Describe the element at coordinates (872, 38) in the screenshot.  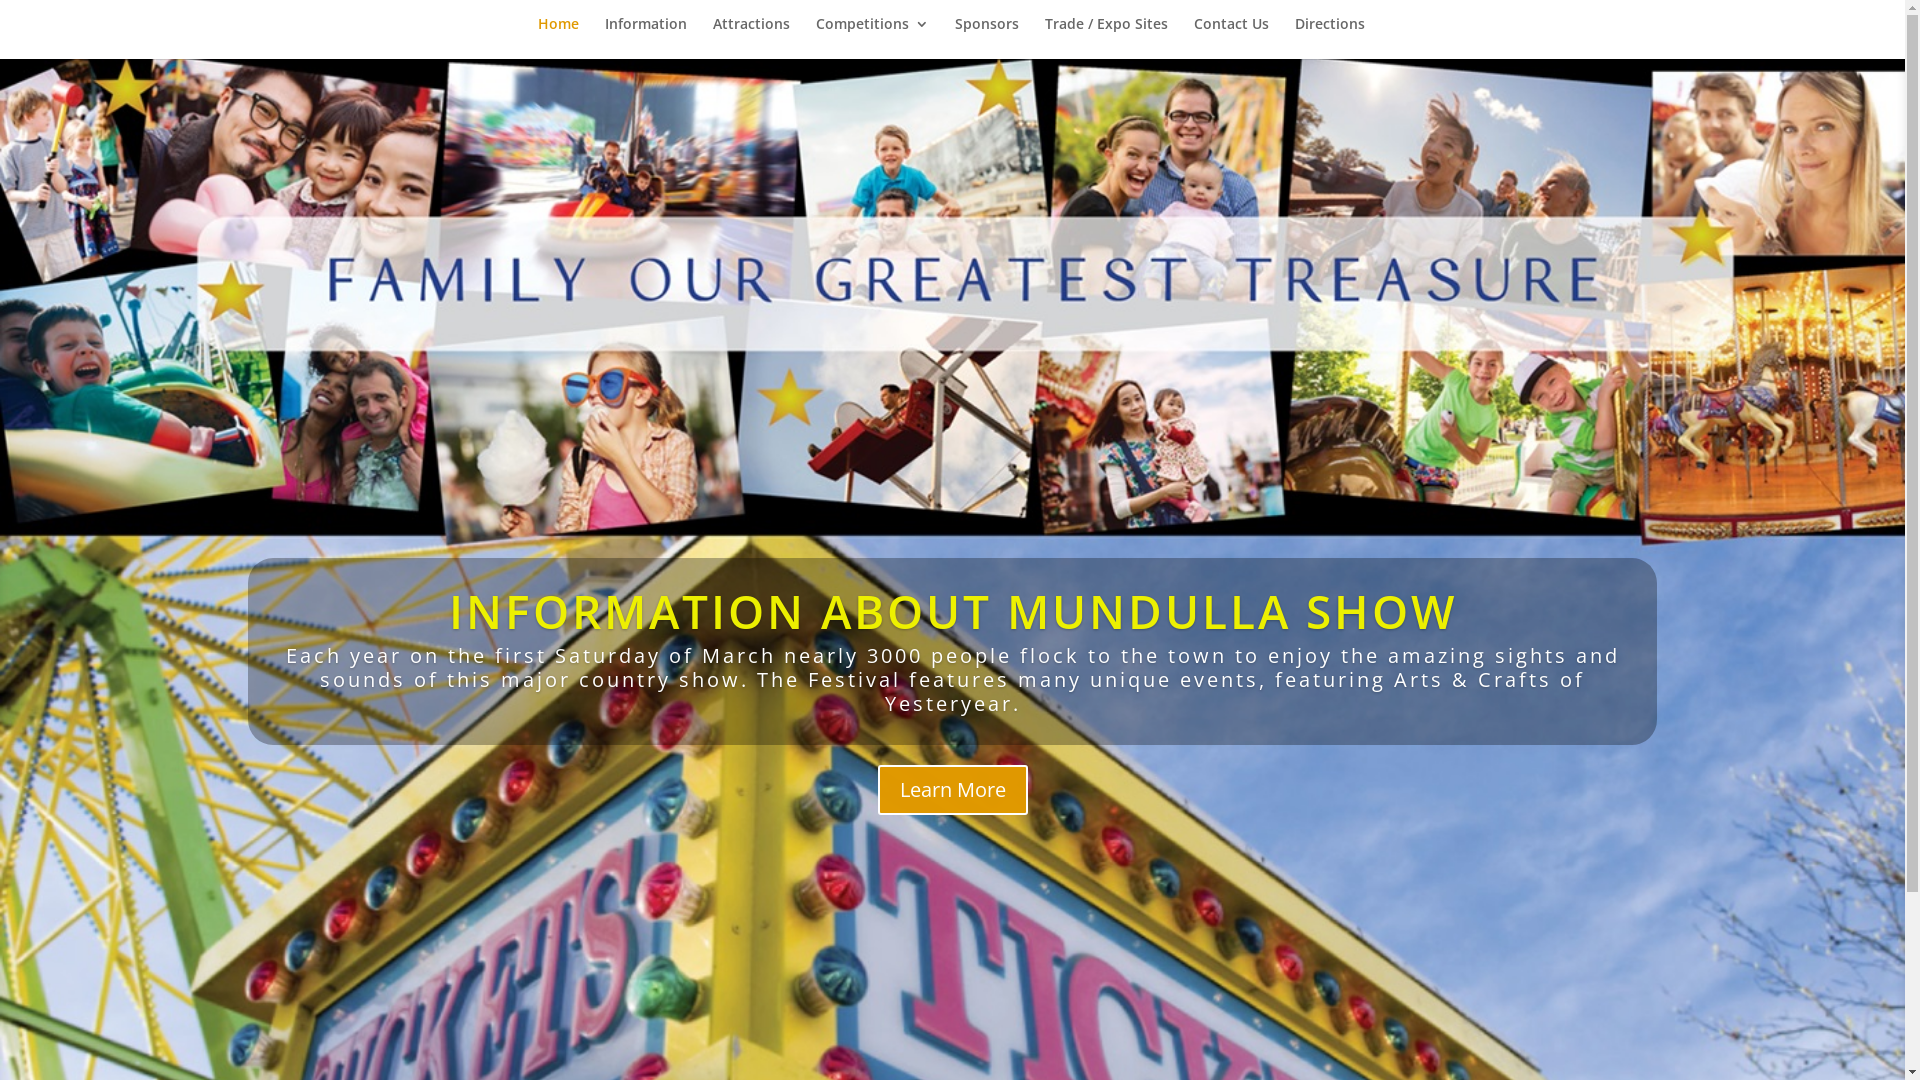
I see `Competitions` at that location.